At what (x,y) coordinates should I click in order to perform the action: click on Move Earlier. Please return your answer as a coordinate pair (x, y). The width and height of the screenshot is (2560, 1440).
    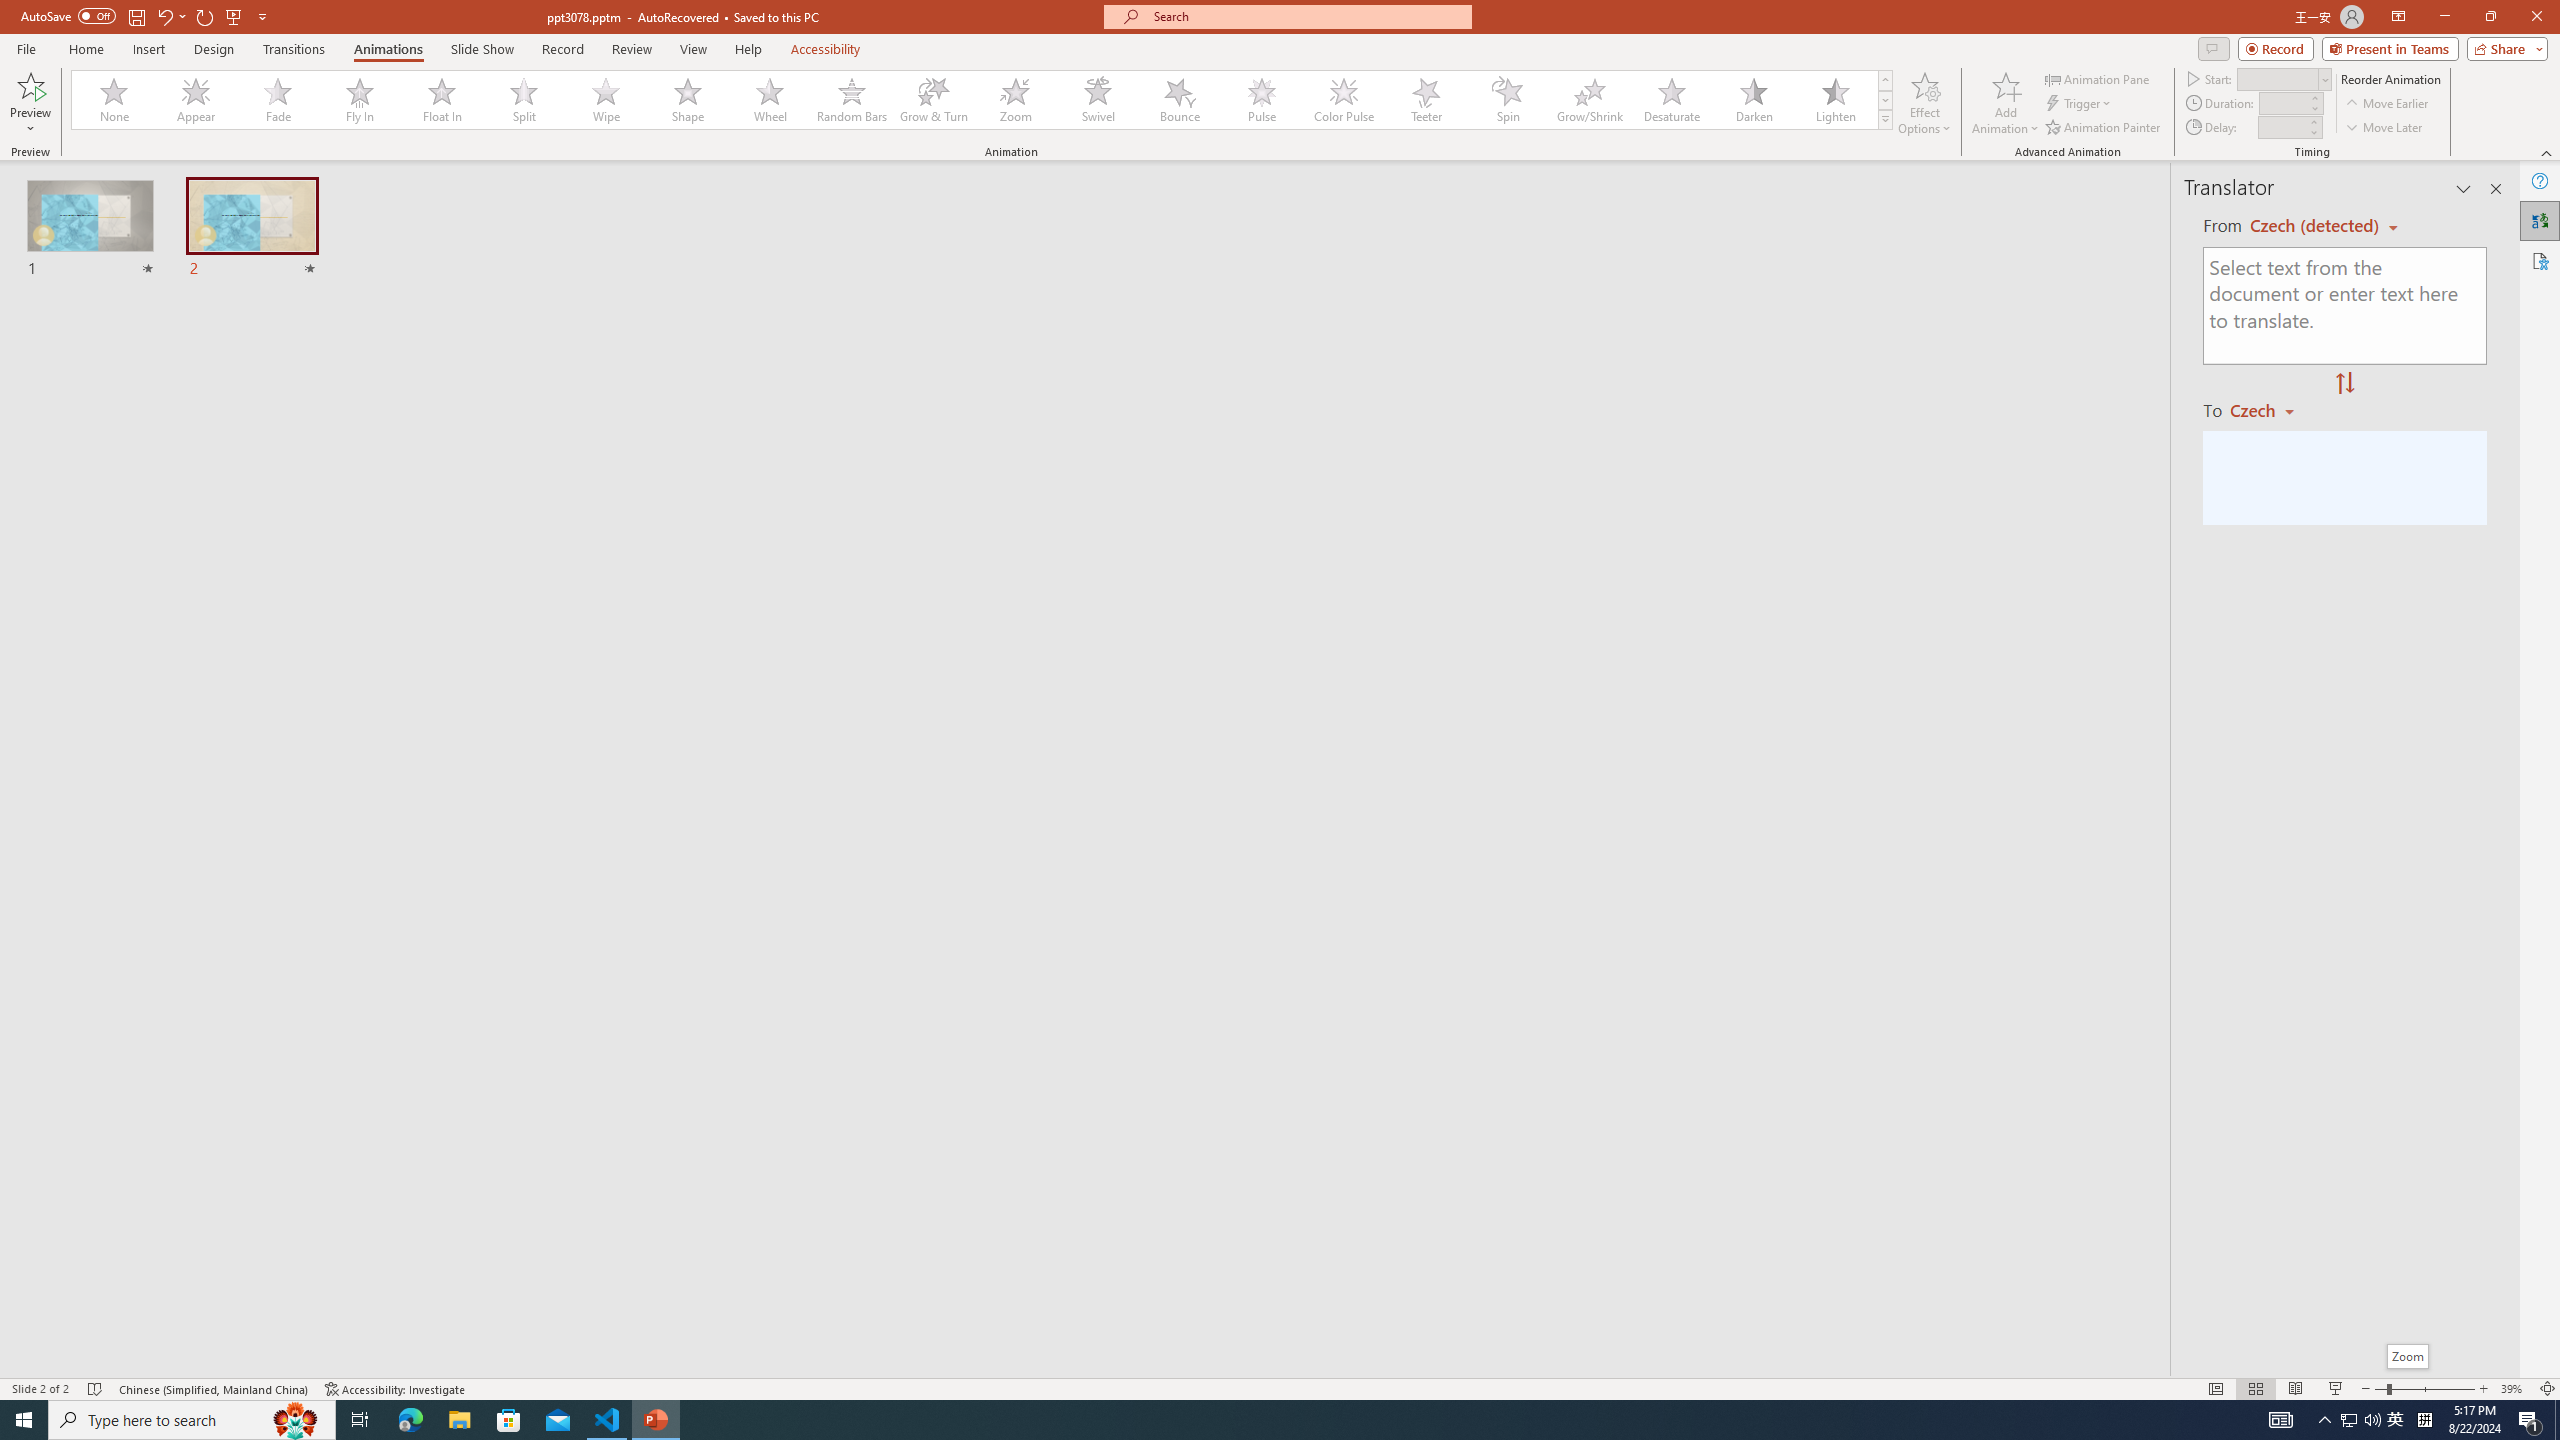
    Looking at the image, I should click on (2386, 104).